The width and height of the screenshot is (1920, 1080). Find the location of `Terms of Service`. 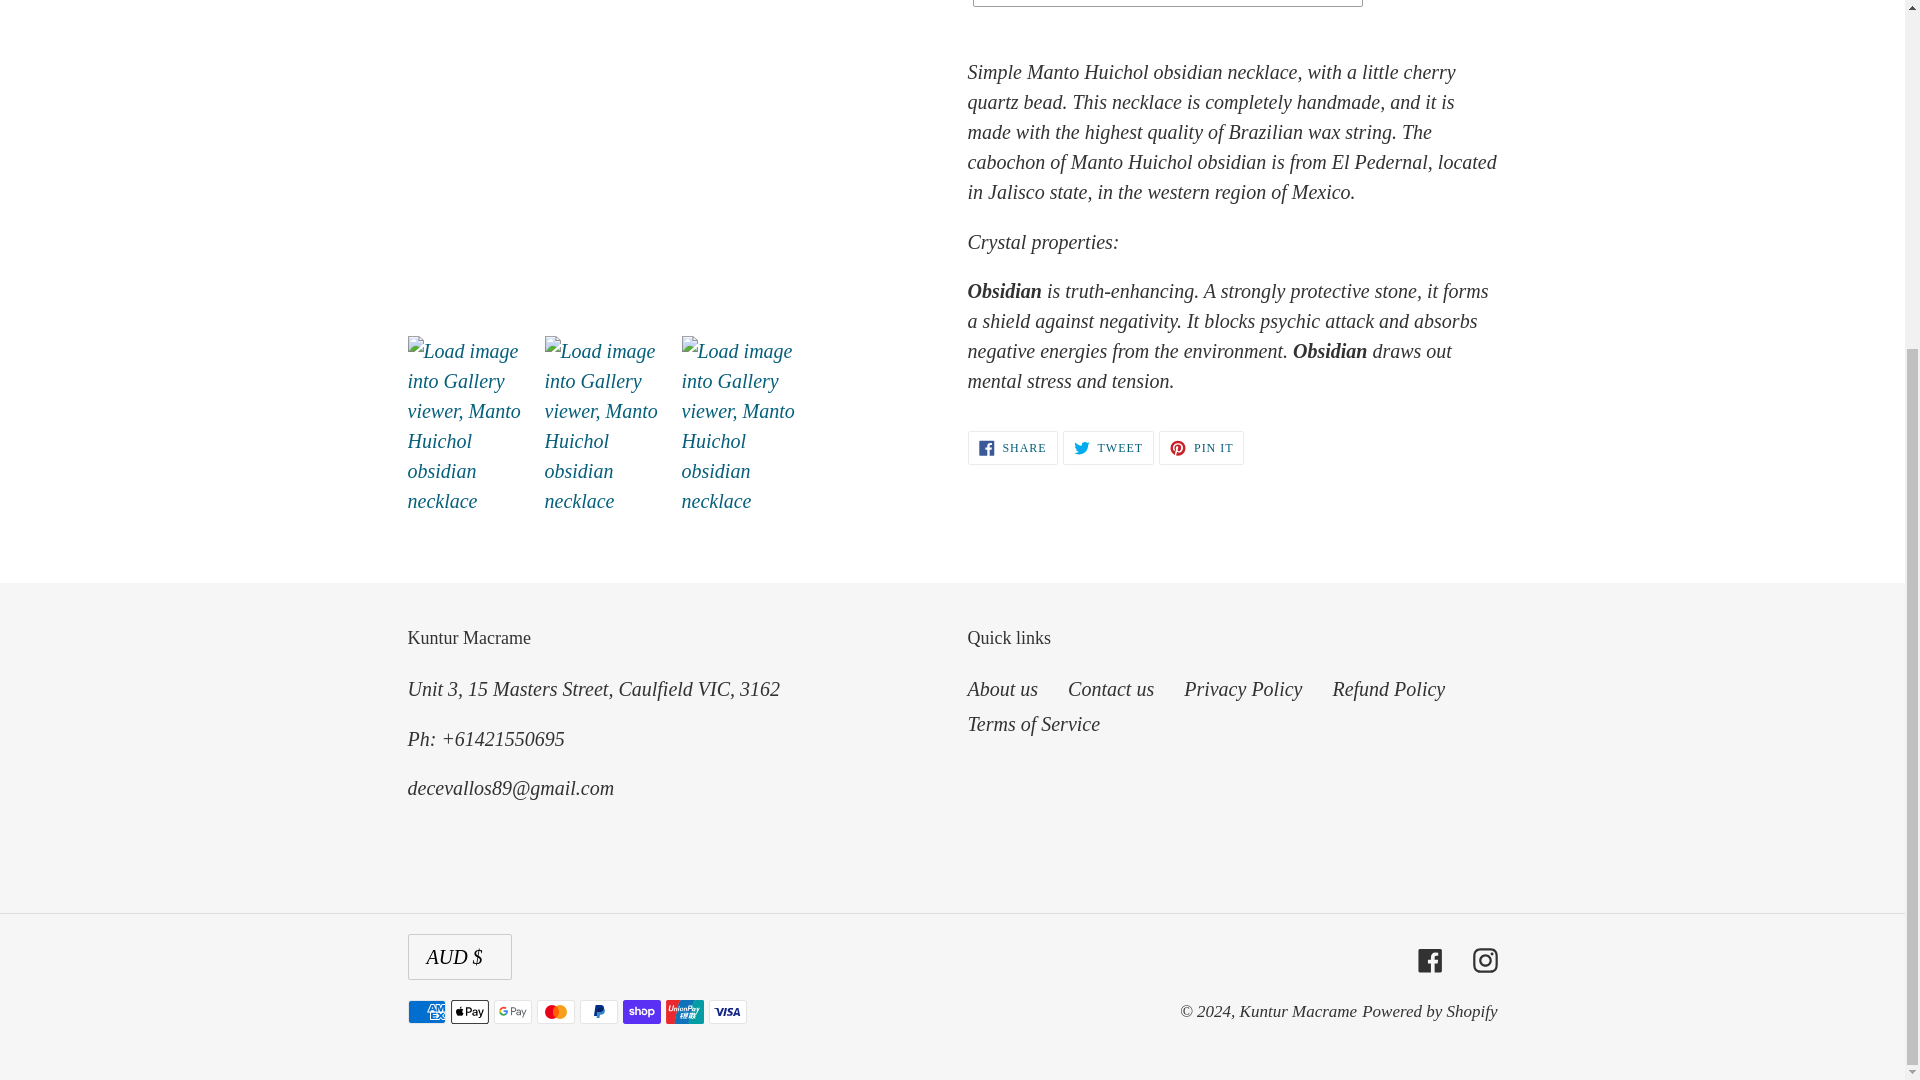

Terms of Service is located at coordinates (1012, 448).